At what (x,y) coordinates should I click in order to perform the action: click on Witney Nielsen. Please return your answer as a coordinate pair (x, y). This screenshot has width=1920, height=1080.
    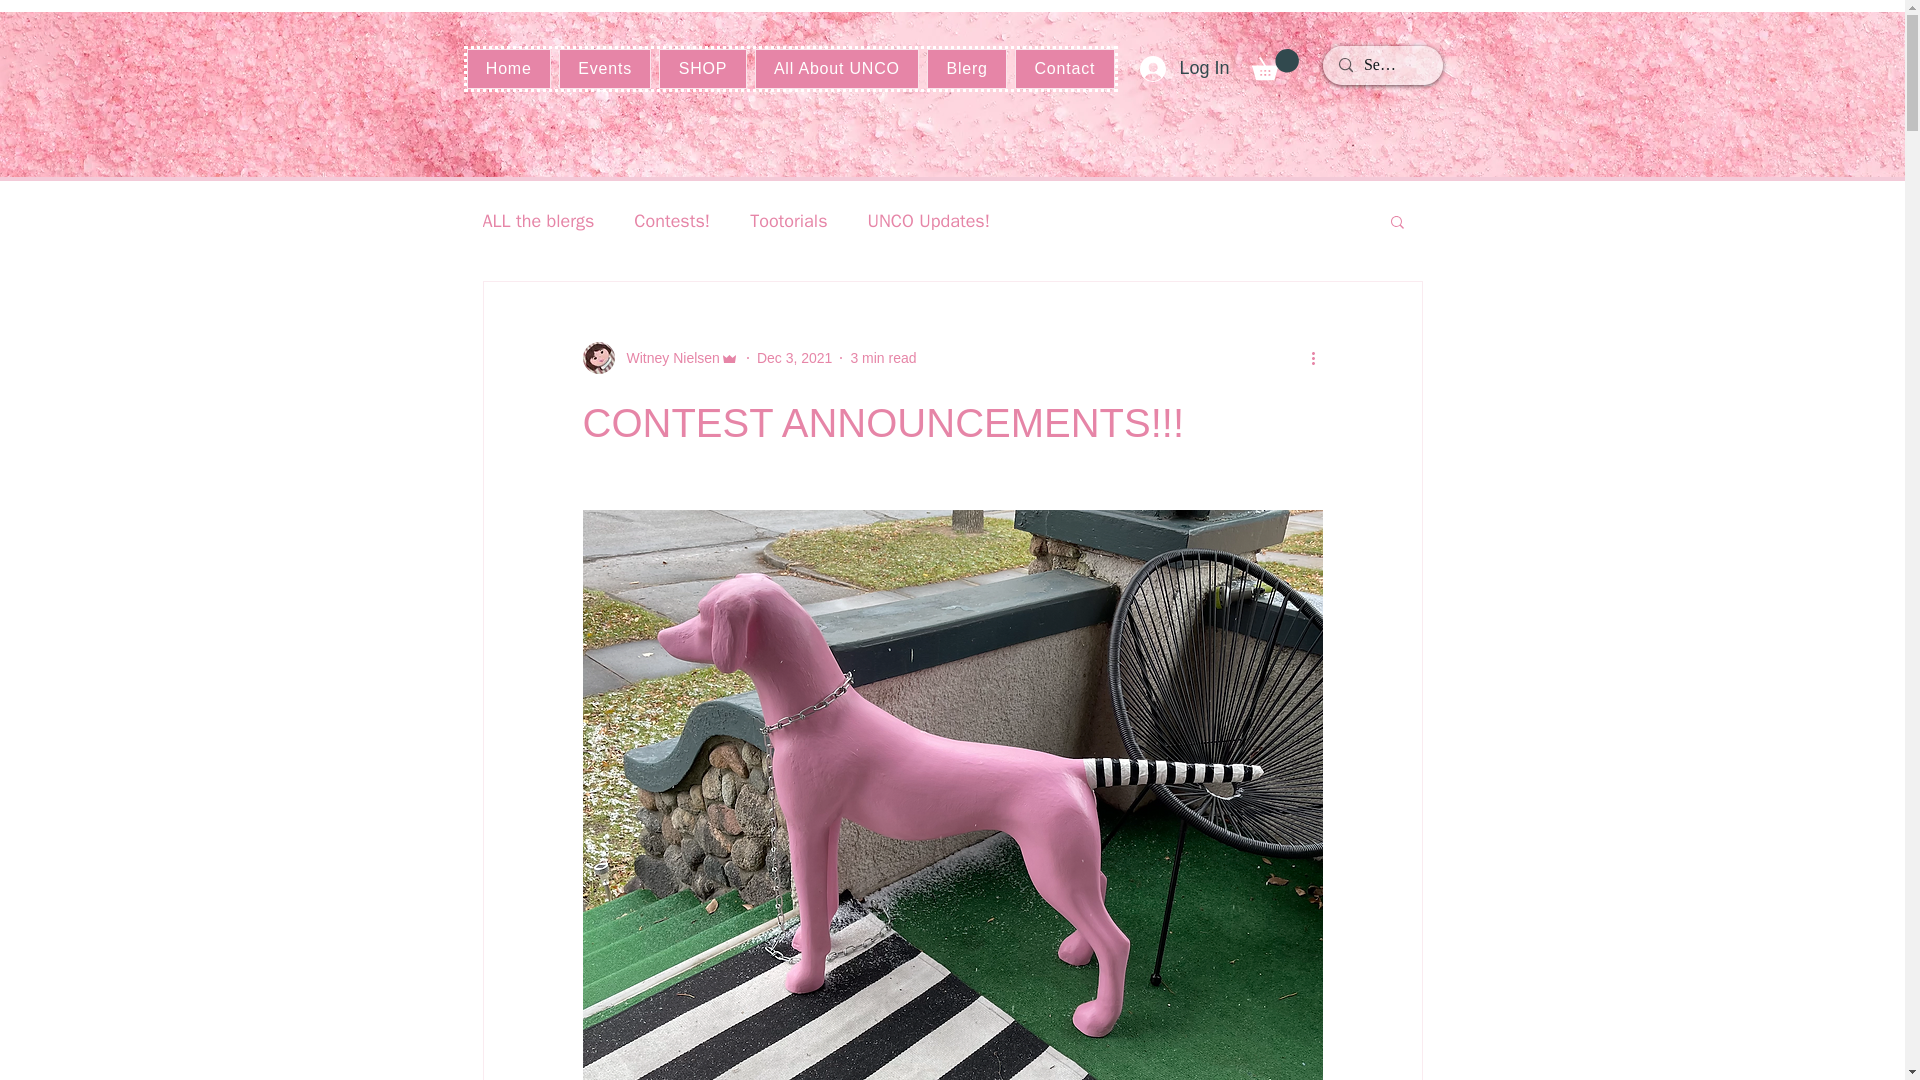
    Looking at the image, I should click on (659, 358).